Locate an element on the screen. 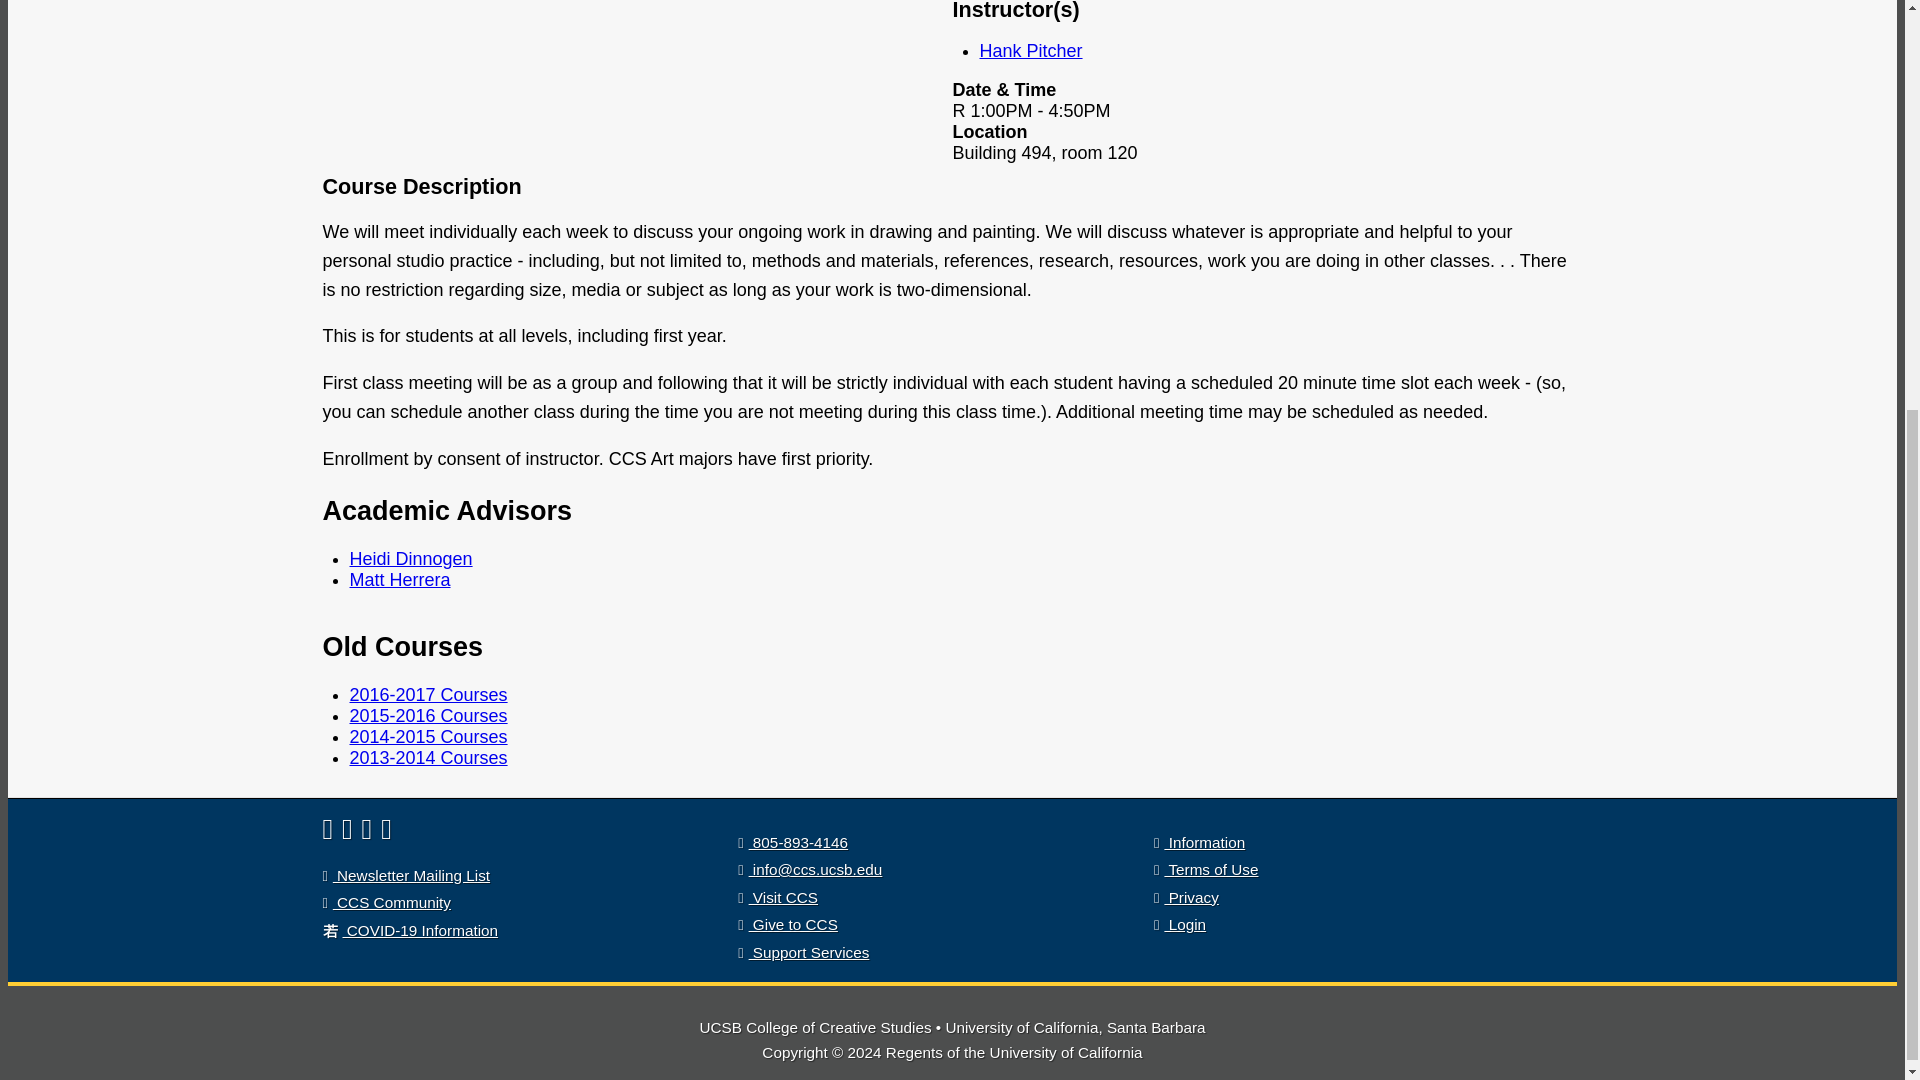 The height and width of the screenshot is (1080, 1920). Privacy is located at coordinates (1186, 897).